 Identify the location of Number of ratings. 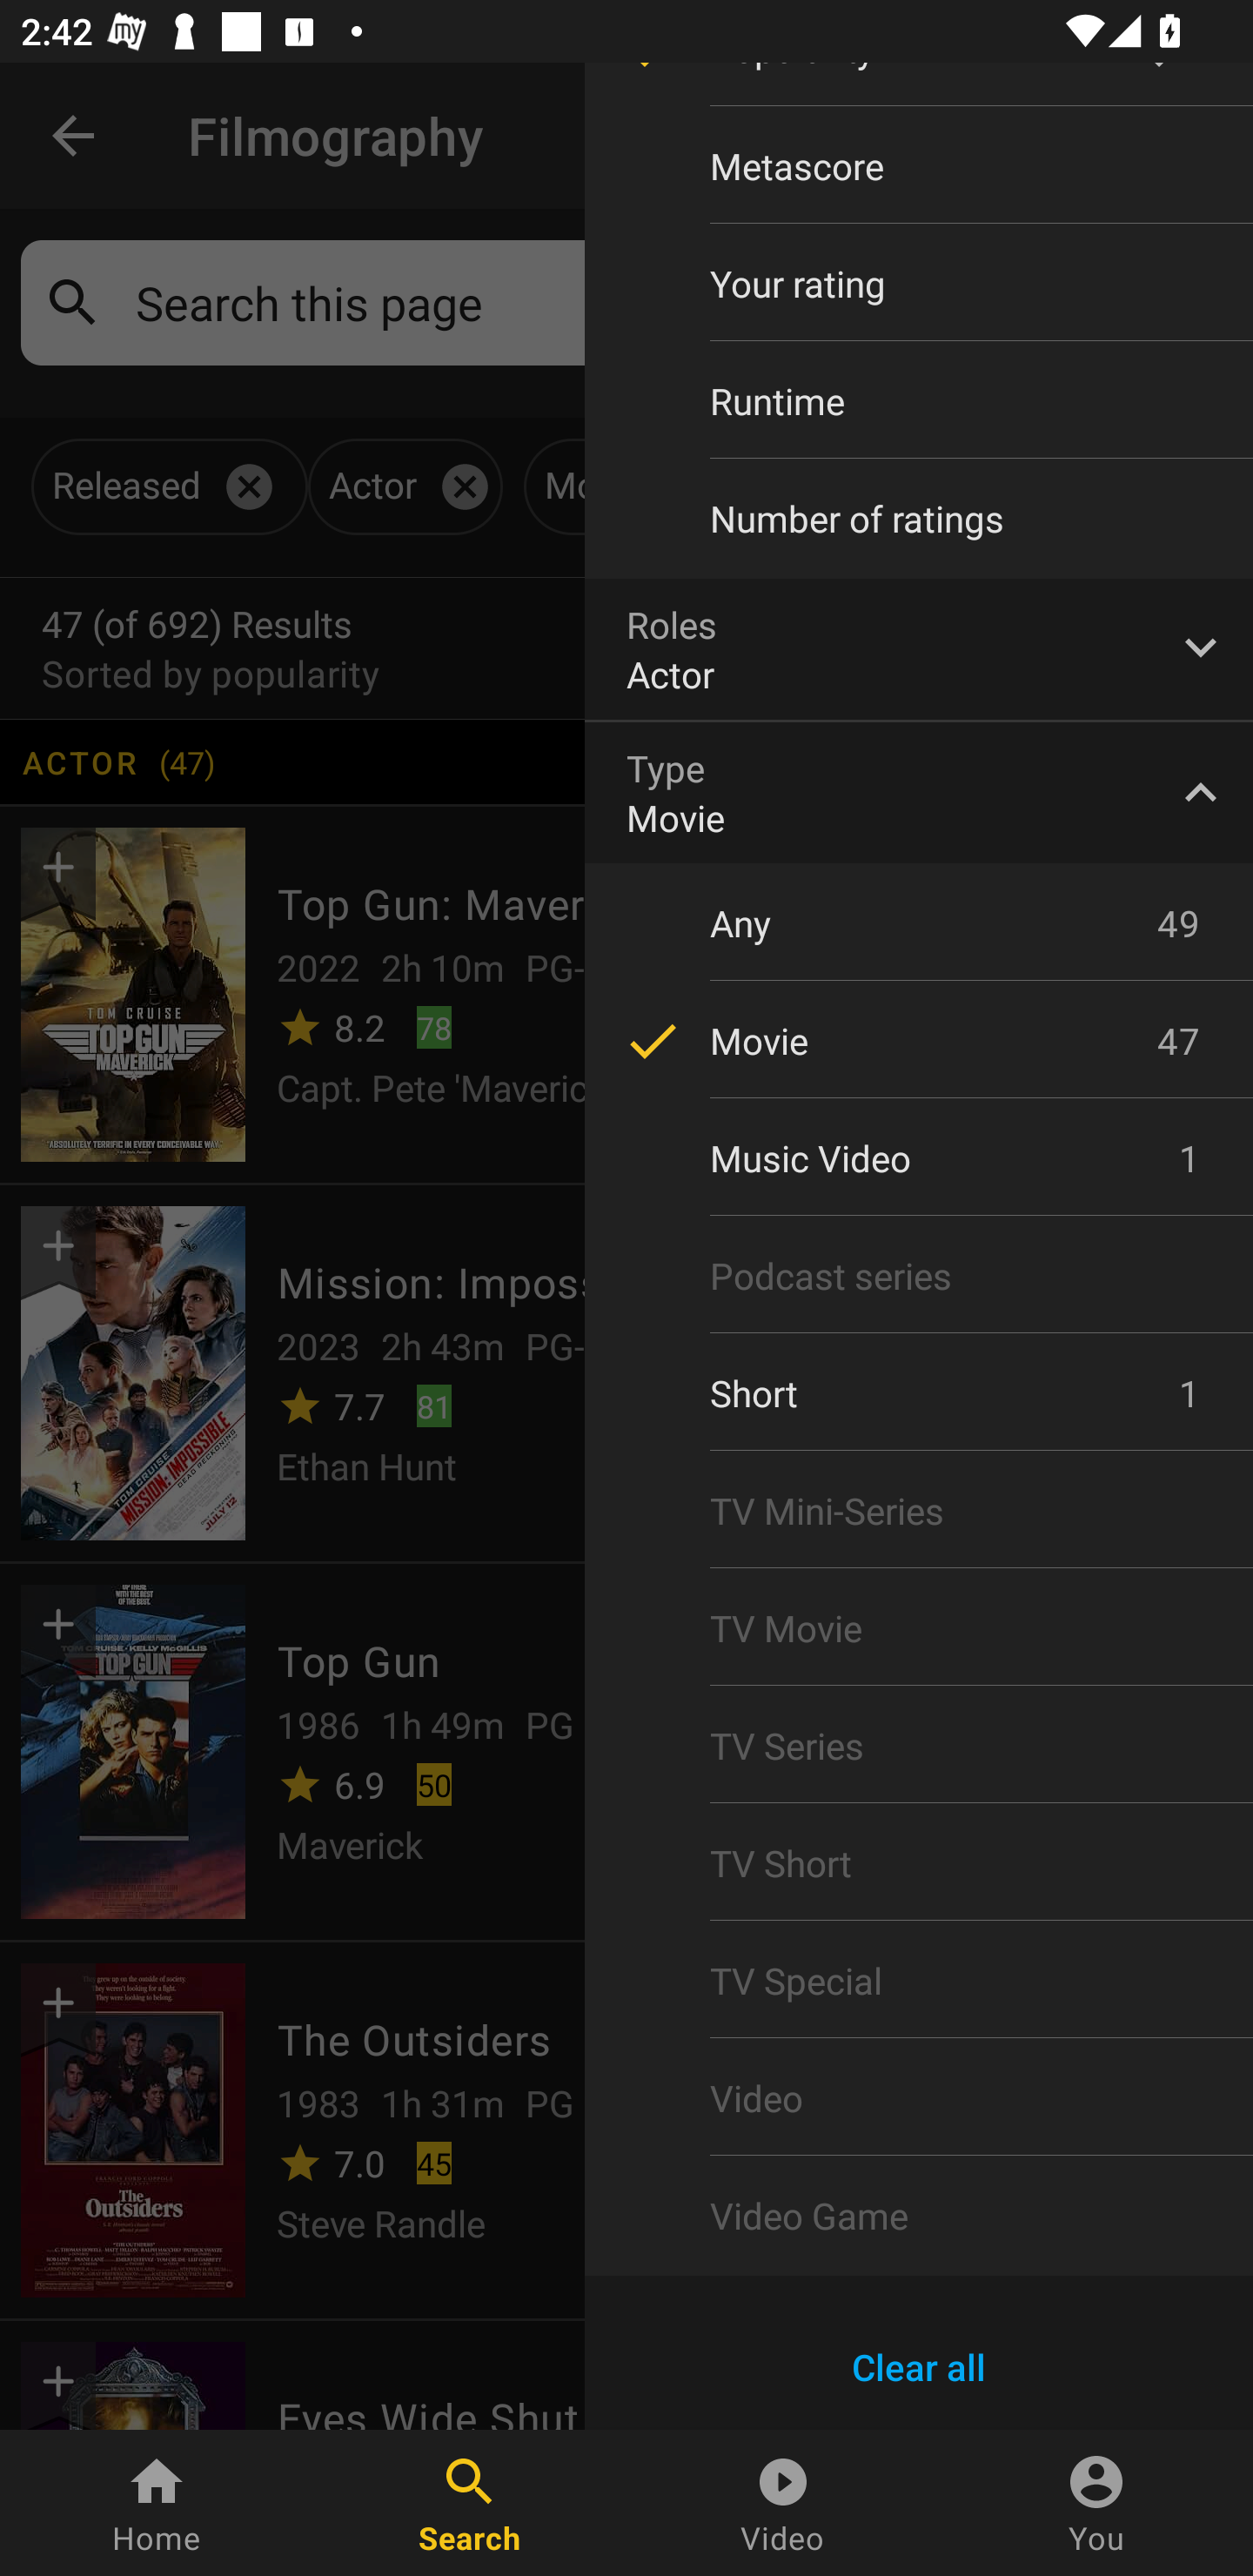
(919, 519).